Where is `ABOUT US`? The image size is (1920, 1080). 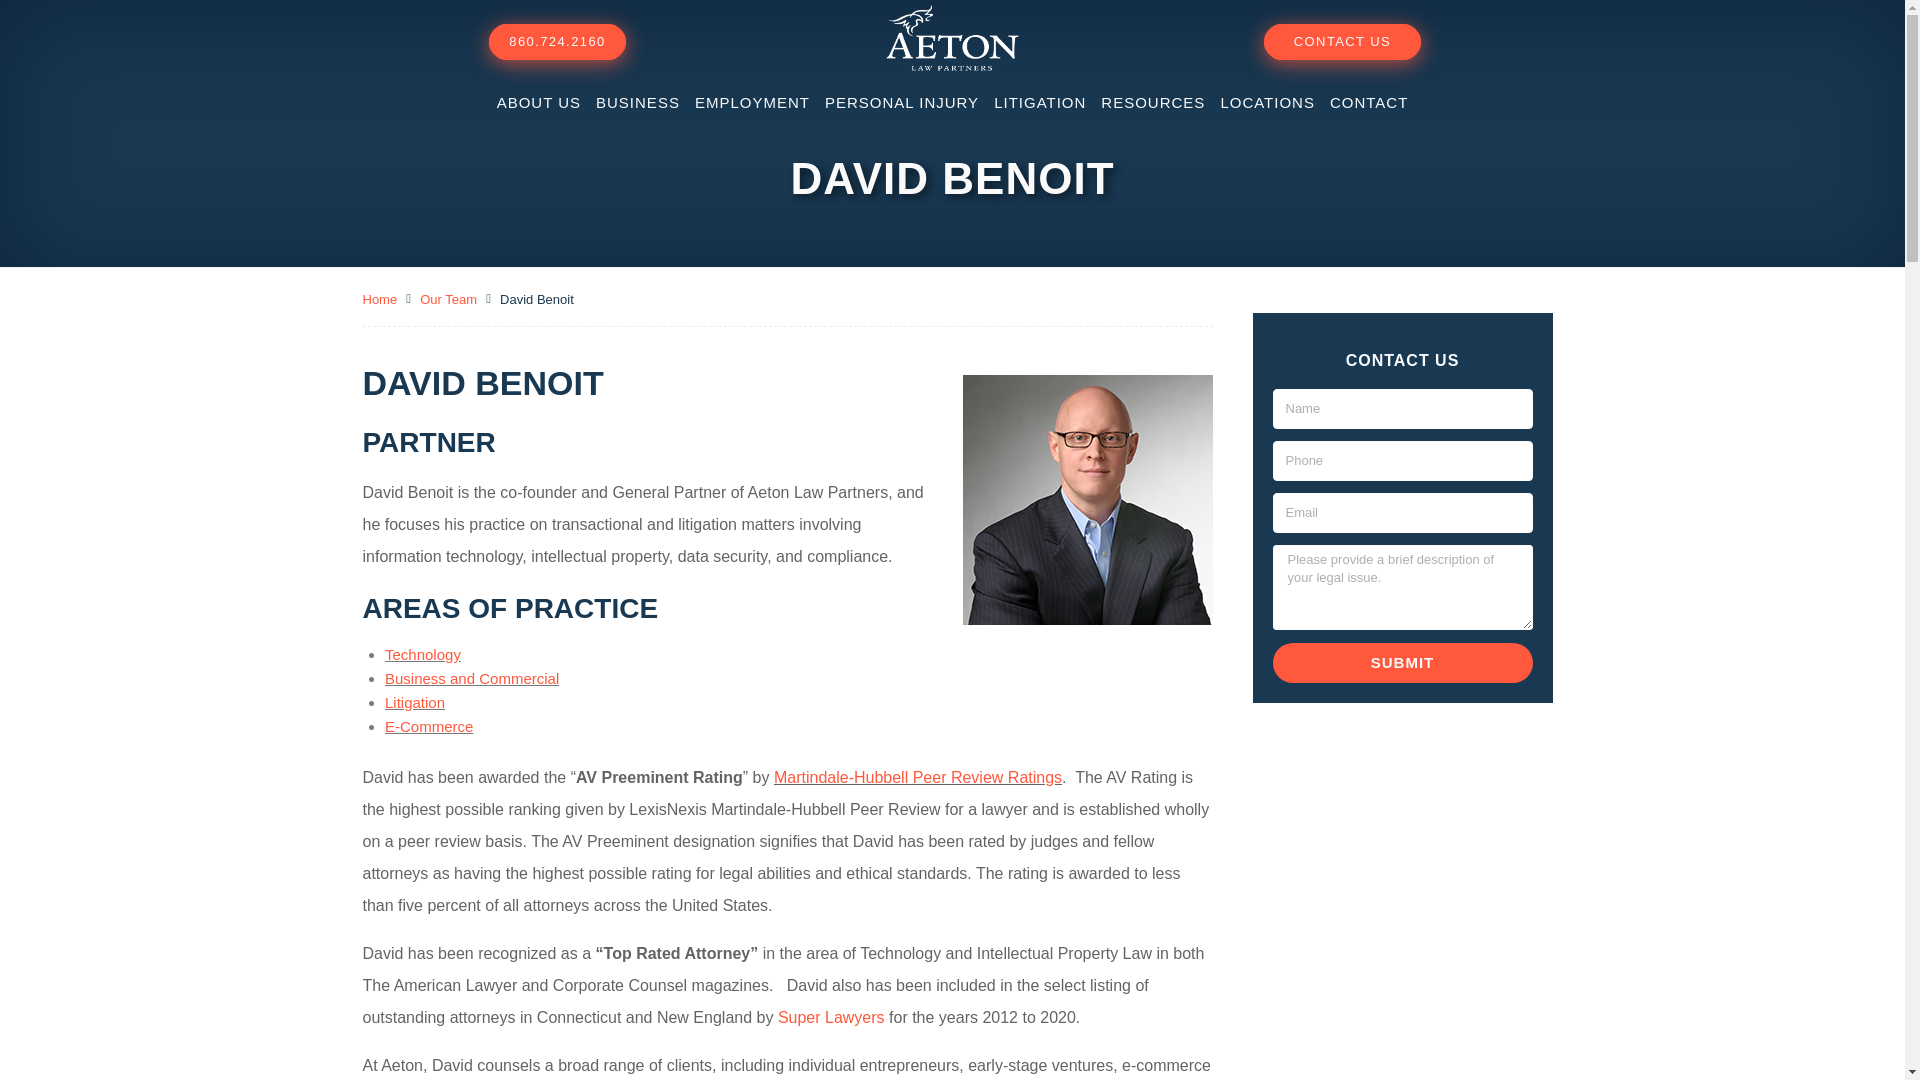 ABOUT US is located at coordinates (539, 102).